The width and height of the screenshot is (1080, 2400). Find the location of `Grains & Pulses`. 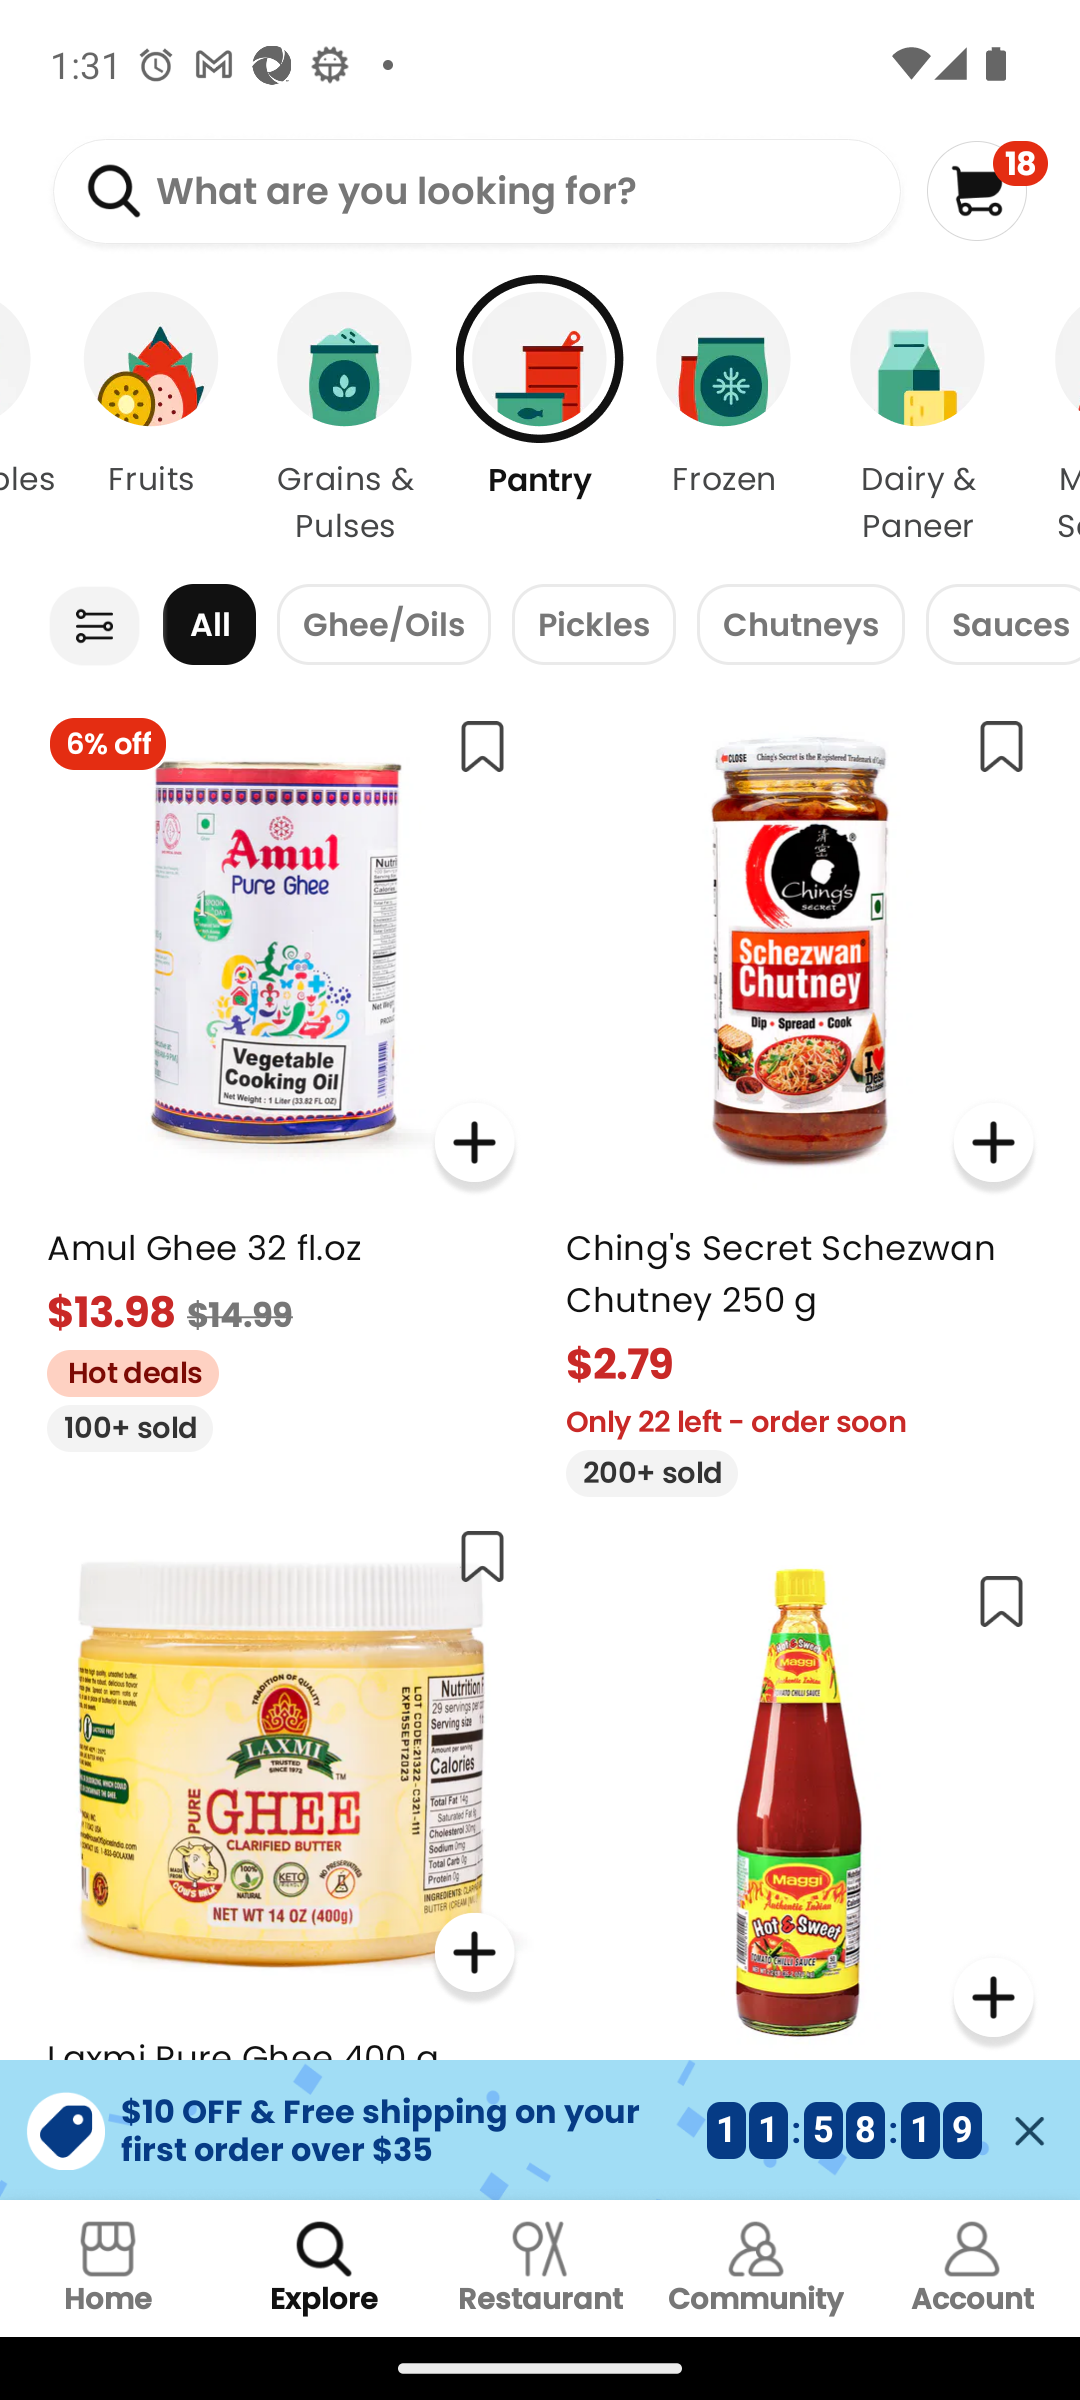

Grains & Pulses is located at coordinates (346, 420).